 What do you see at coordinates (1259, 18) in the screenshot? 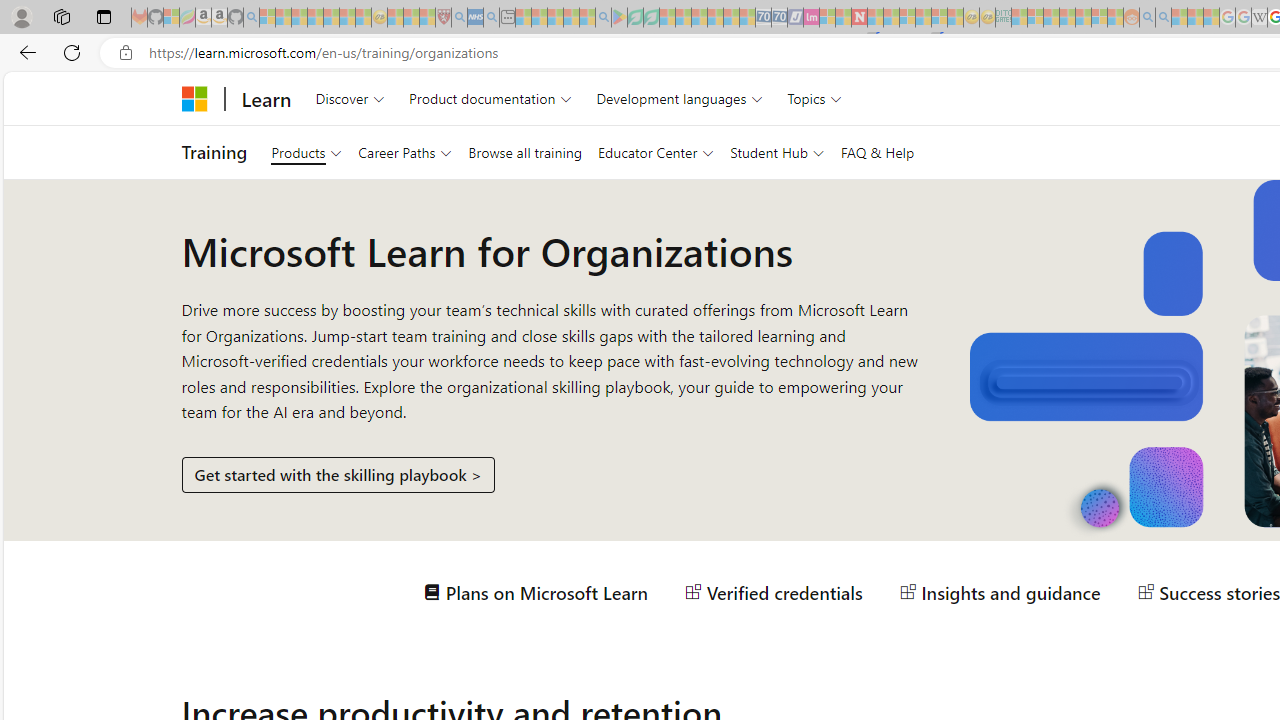
I see `Target page - Wikipedia - Sleeping` at bounding box center [1259, 18].